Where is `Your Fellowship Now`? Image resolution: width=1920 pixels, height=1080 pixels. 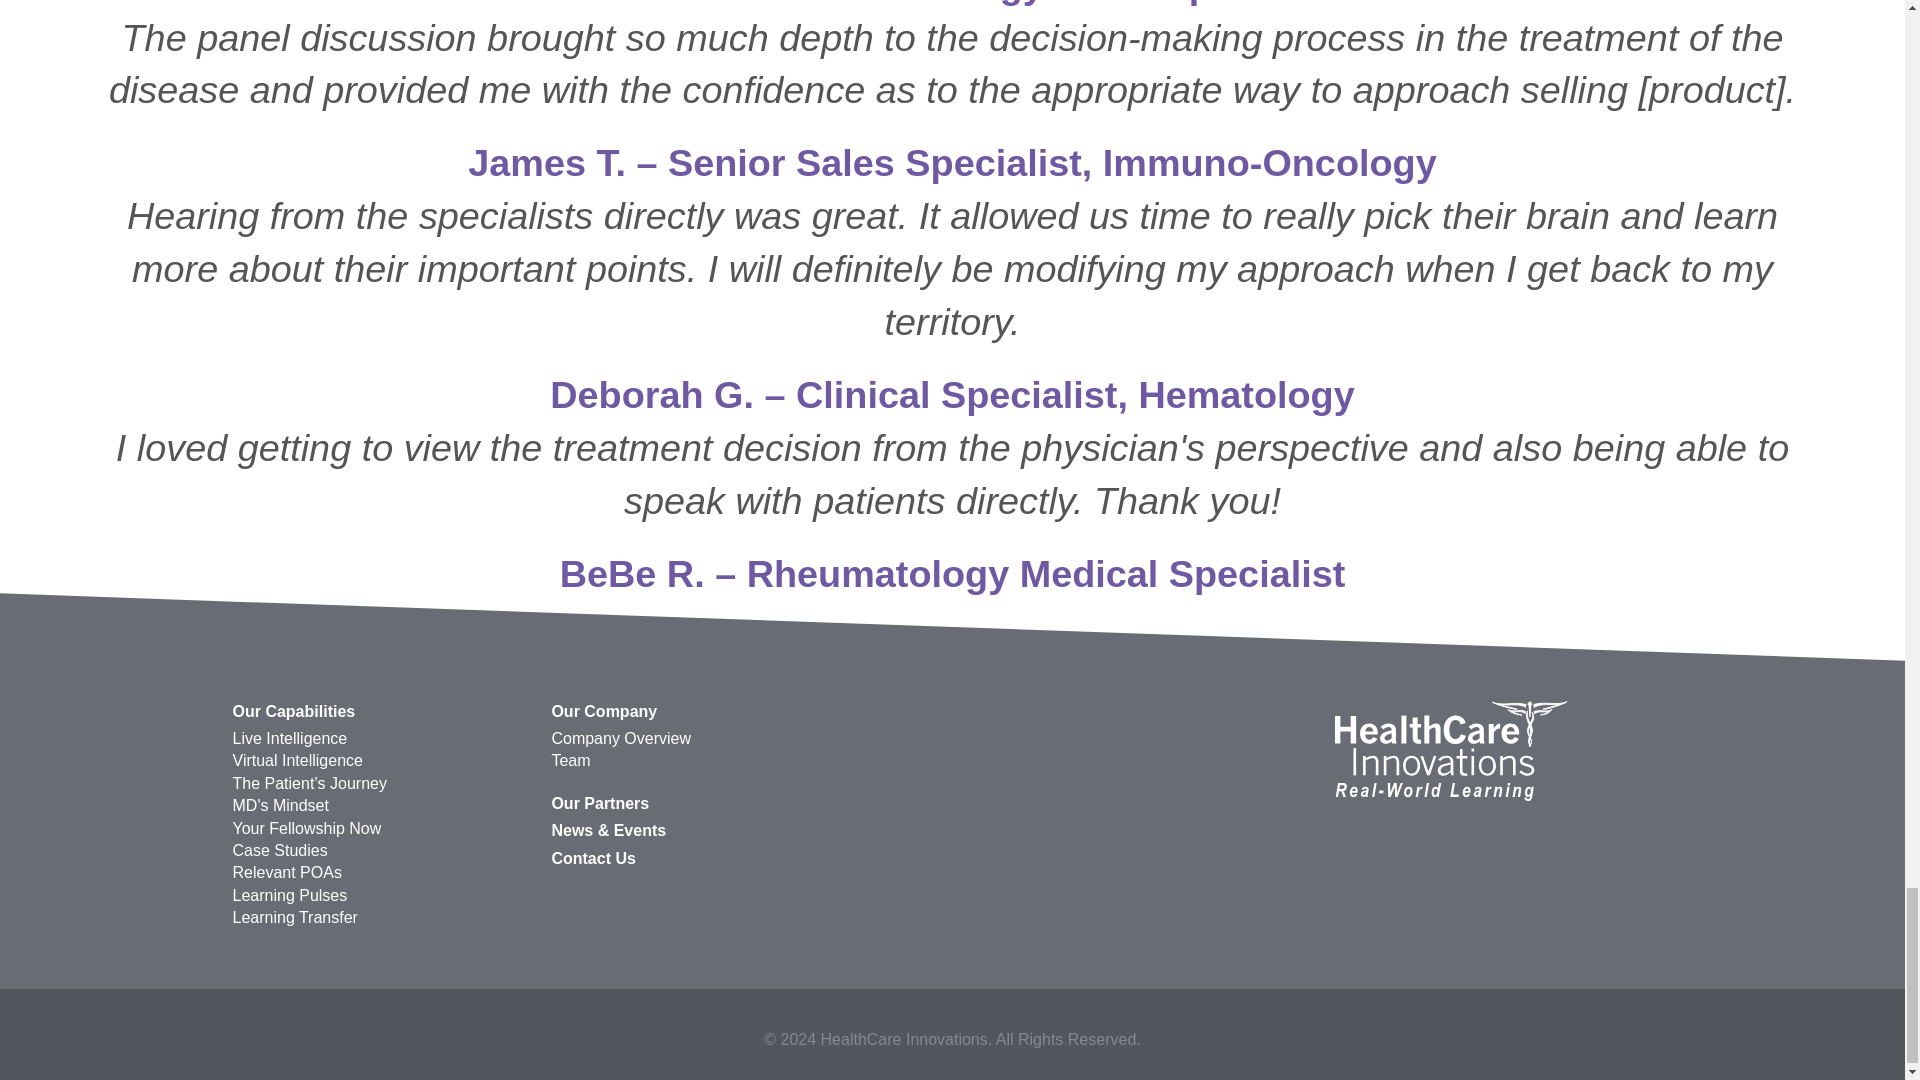 Your Fellowship Now is located at coordinates (384, 828).